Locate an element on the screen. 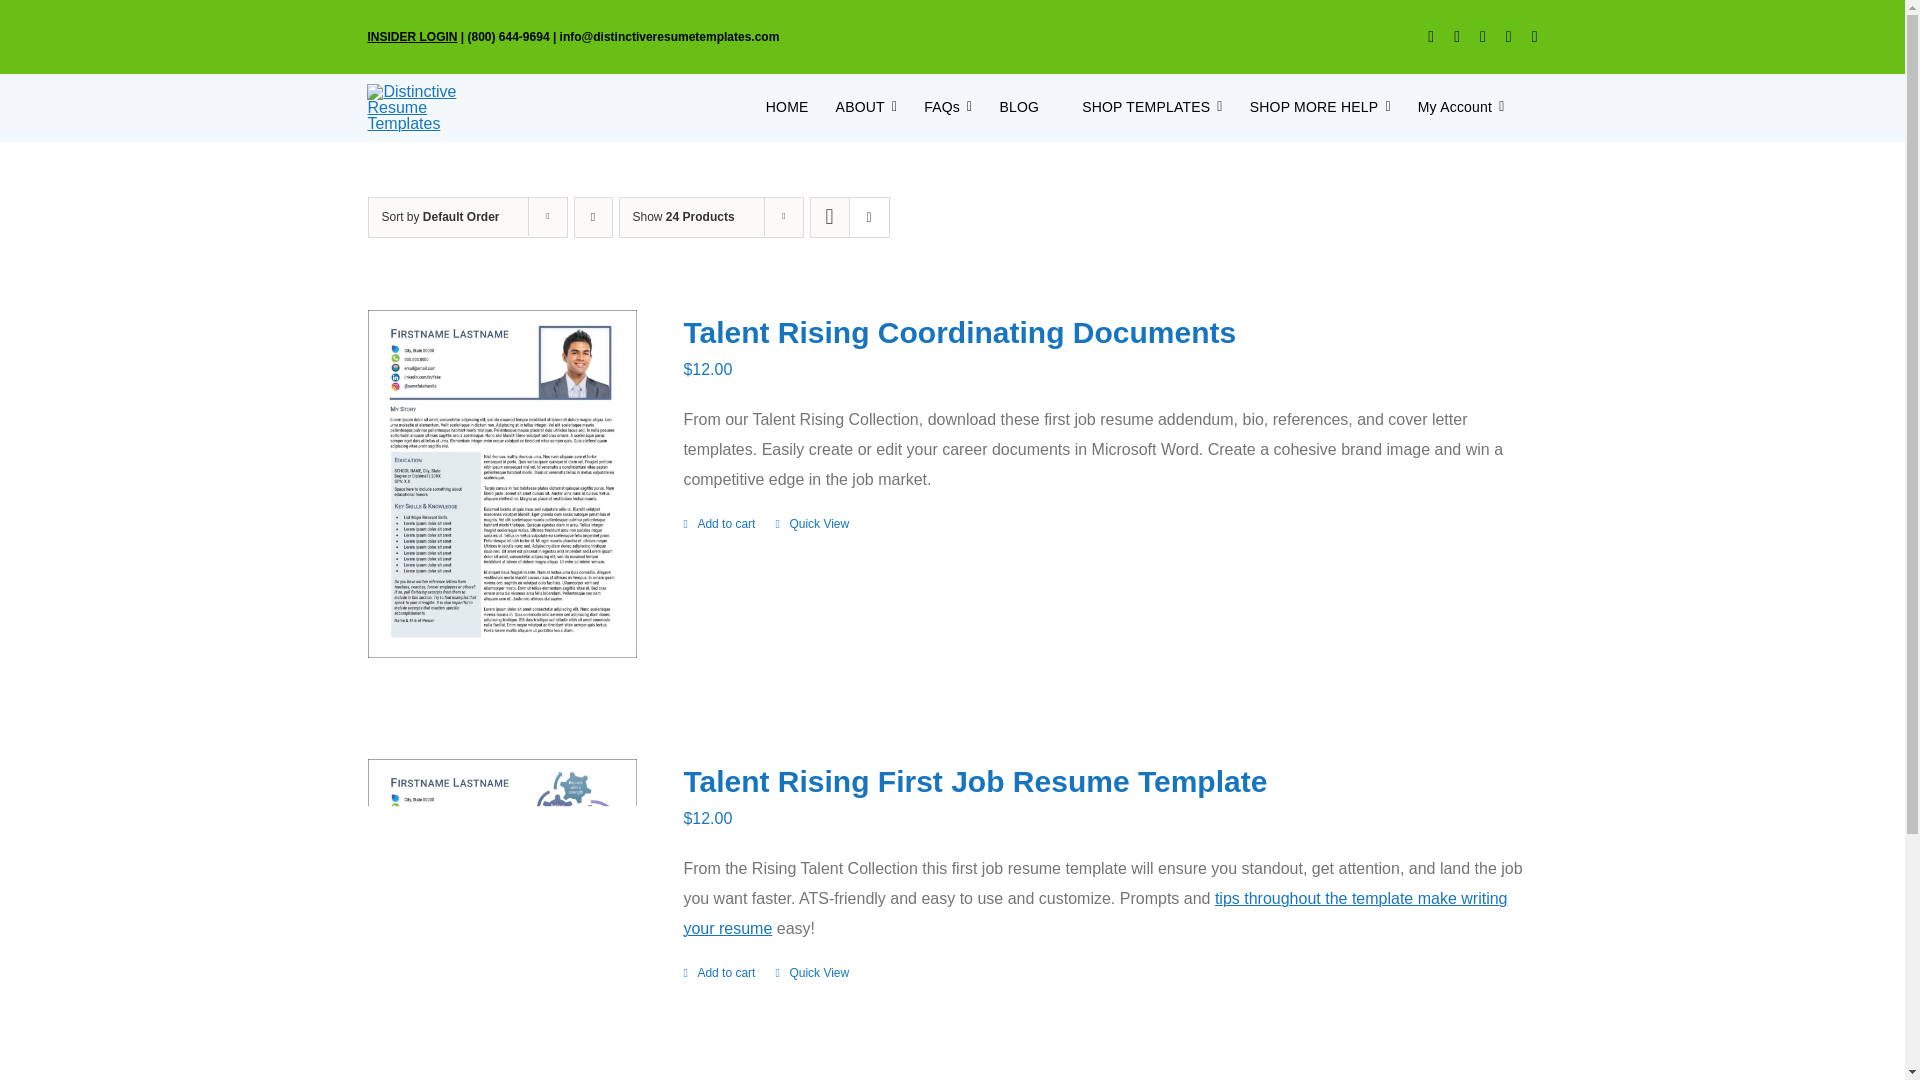 This screenshot has height=1080, width=1920. BLOG is located at coordinates (1018, 108).